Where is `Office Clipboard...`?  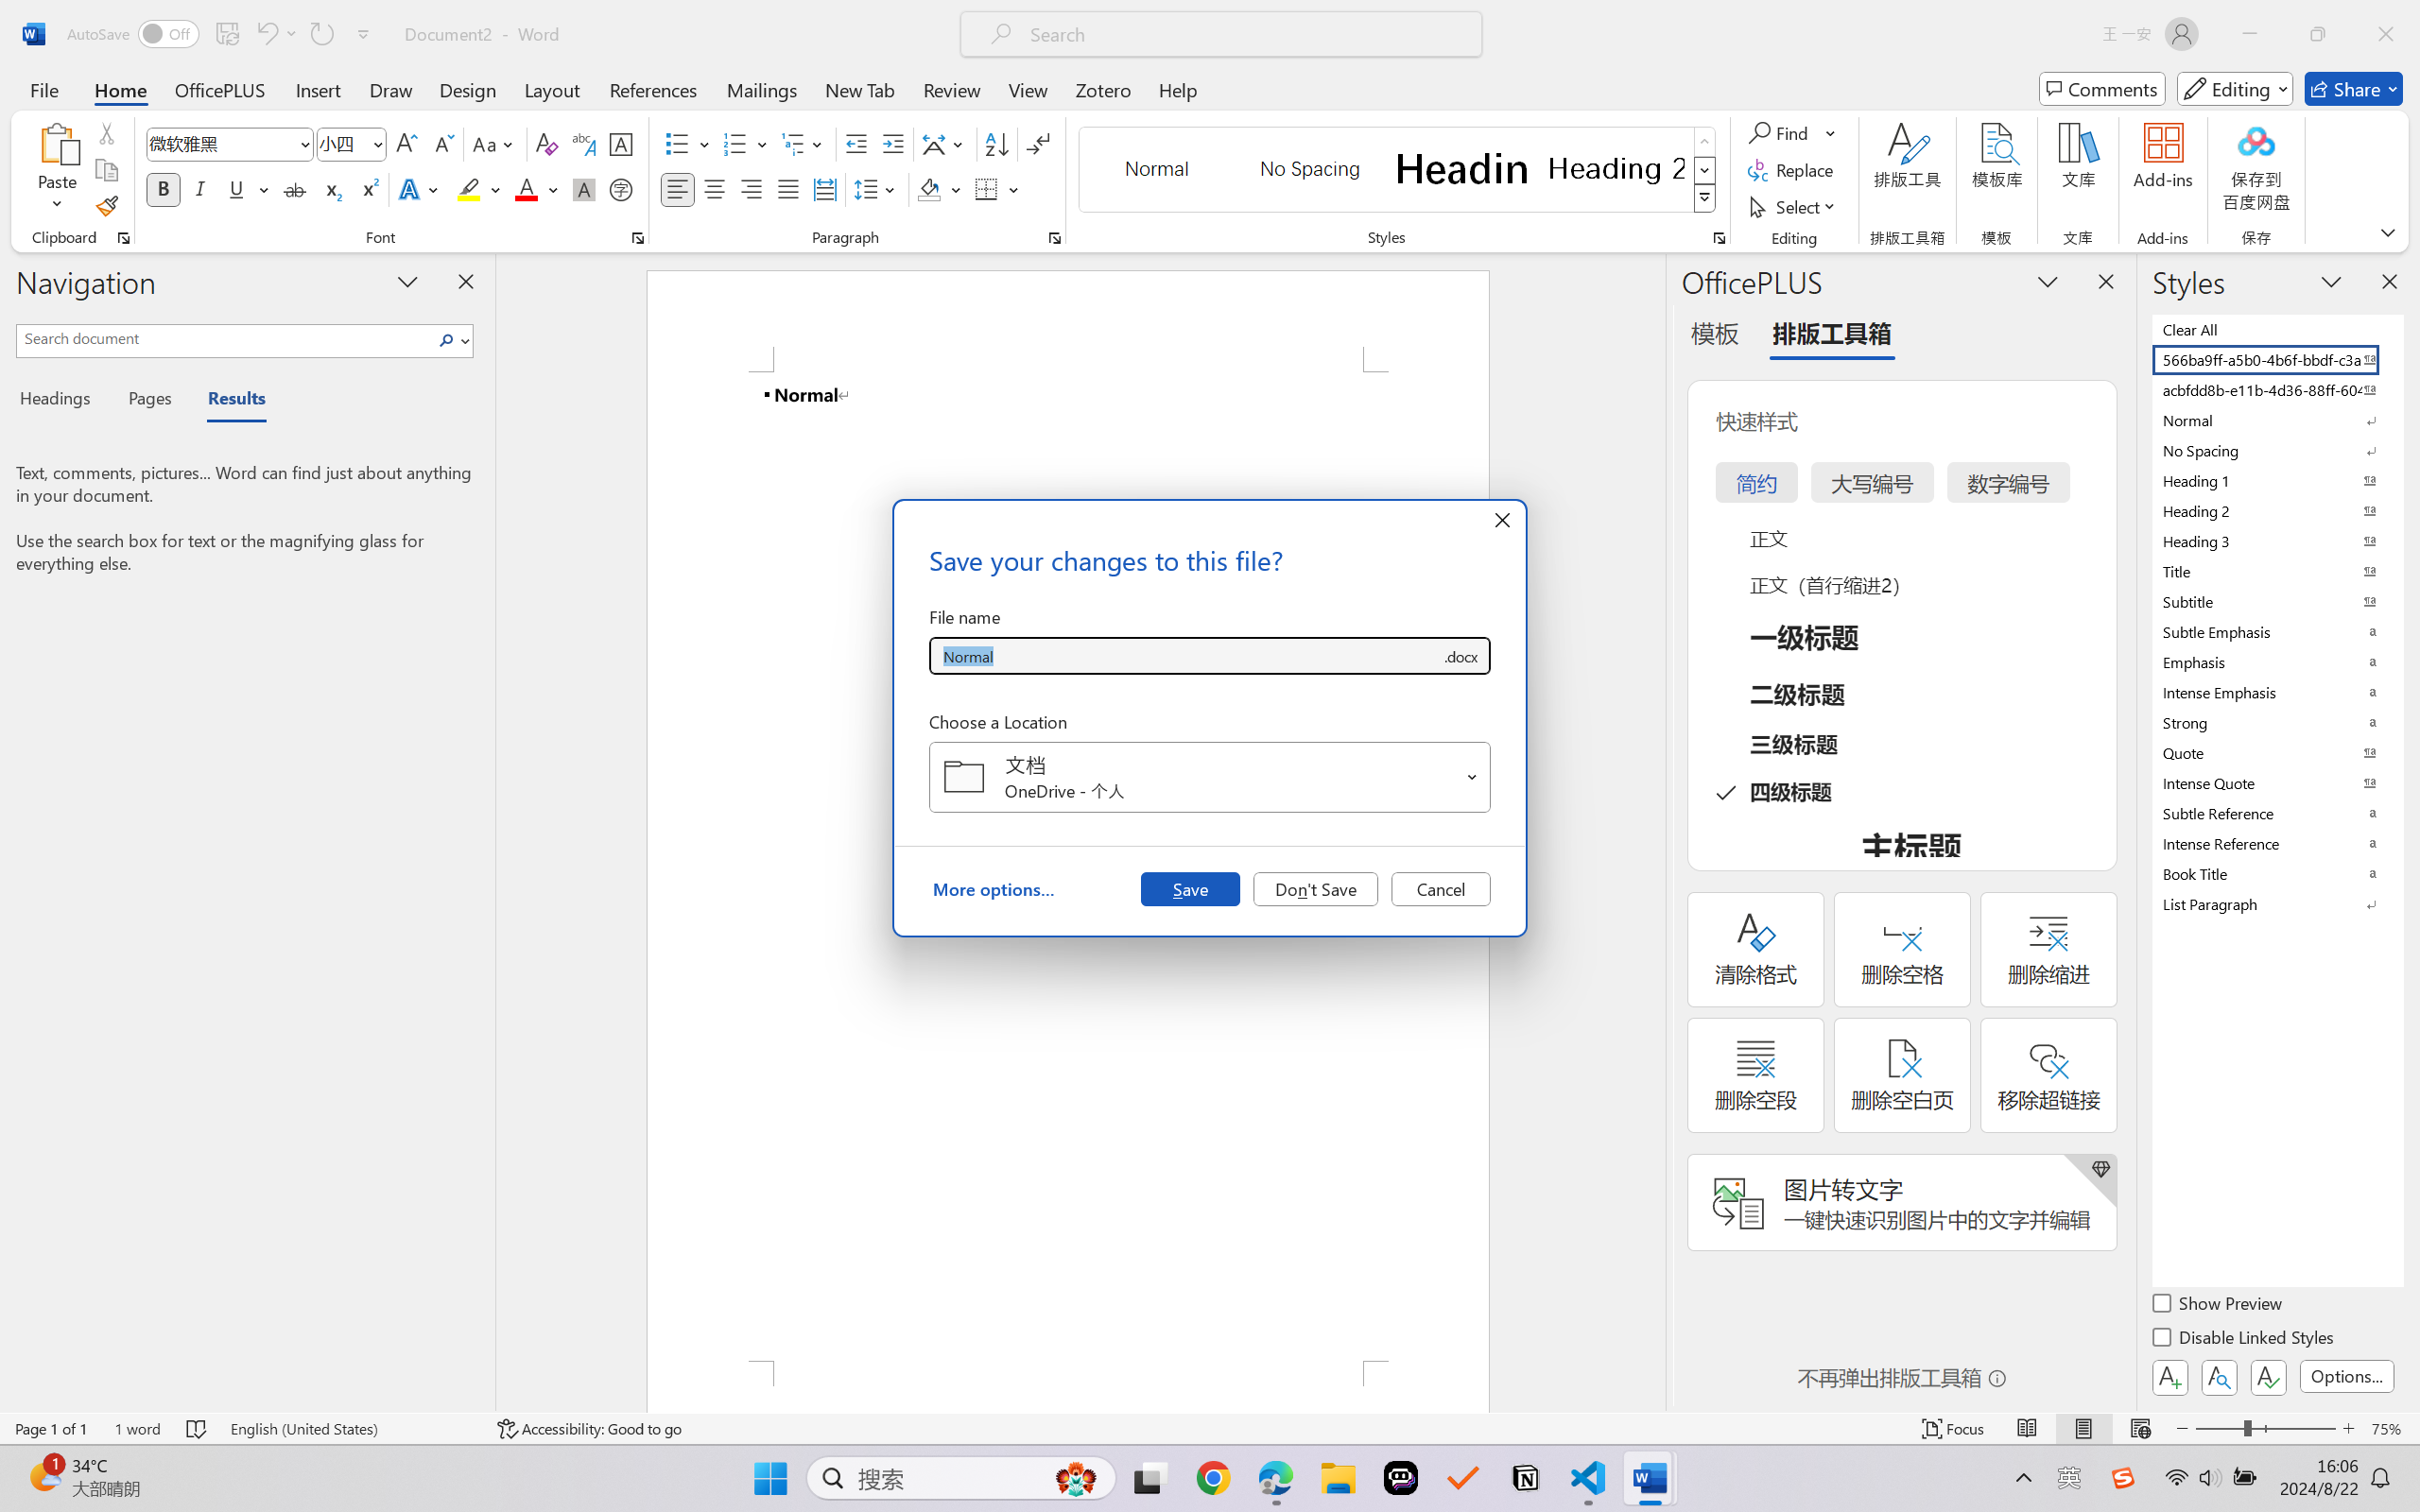
Office Clipboard... is located at coordinates (123, 238).